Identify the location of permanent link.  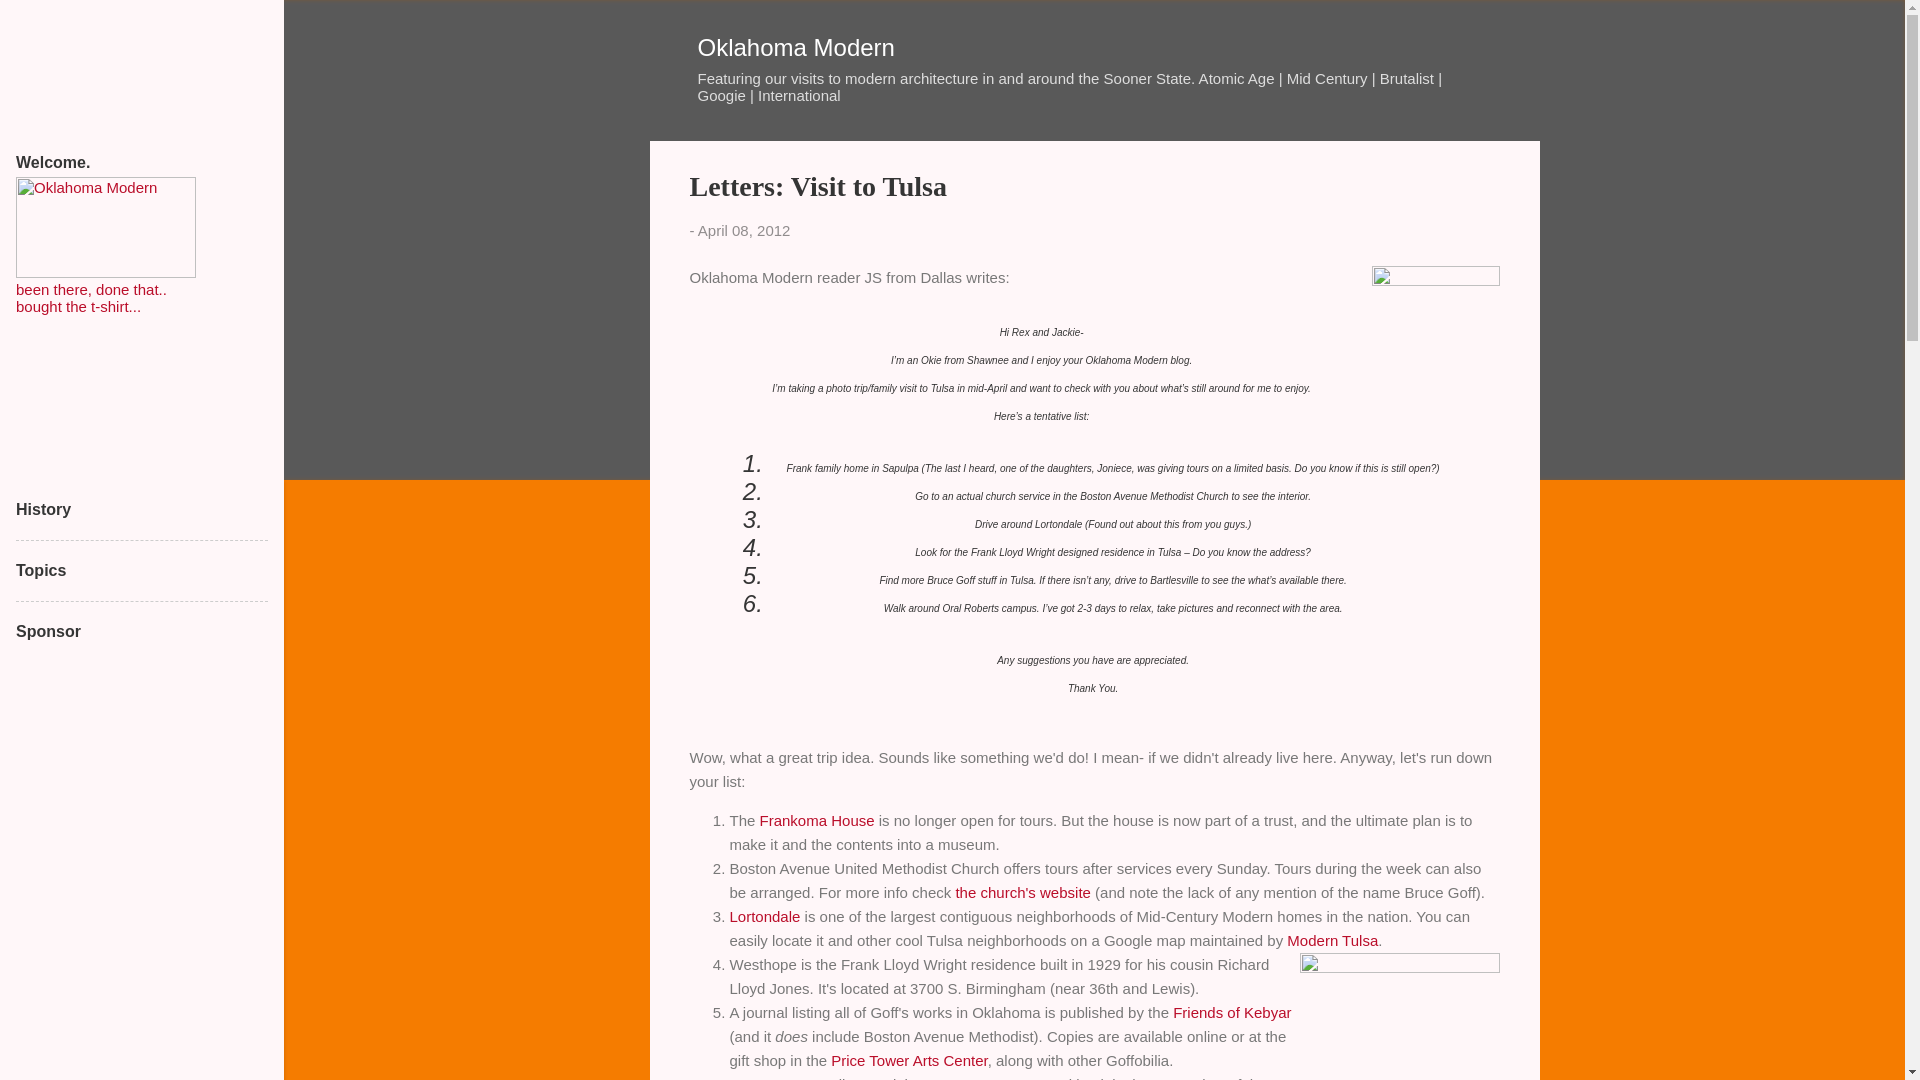
(744, 230).